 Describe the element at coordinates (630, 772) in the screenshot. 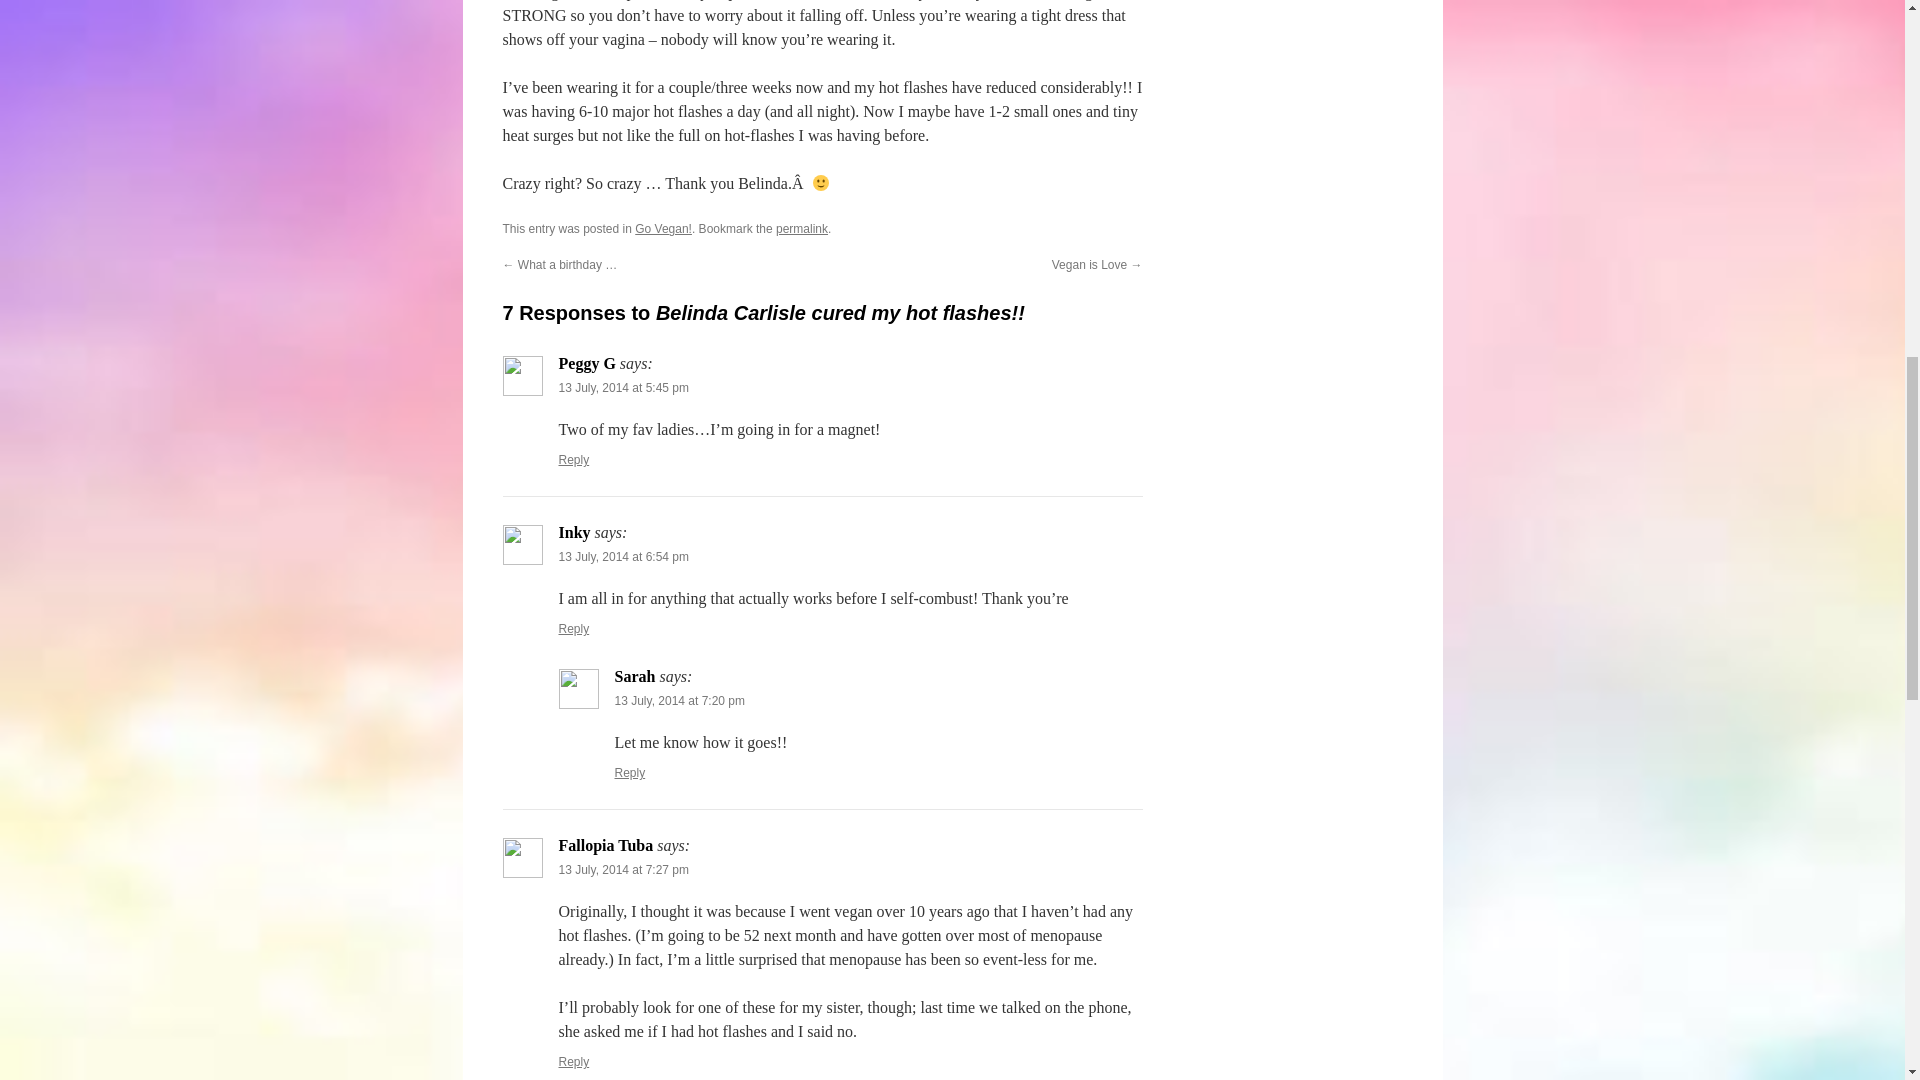

I see `Reply` at that location.